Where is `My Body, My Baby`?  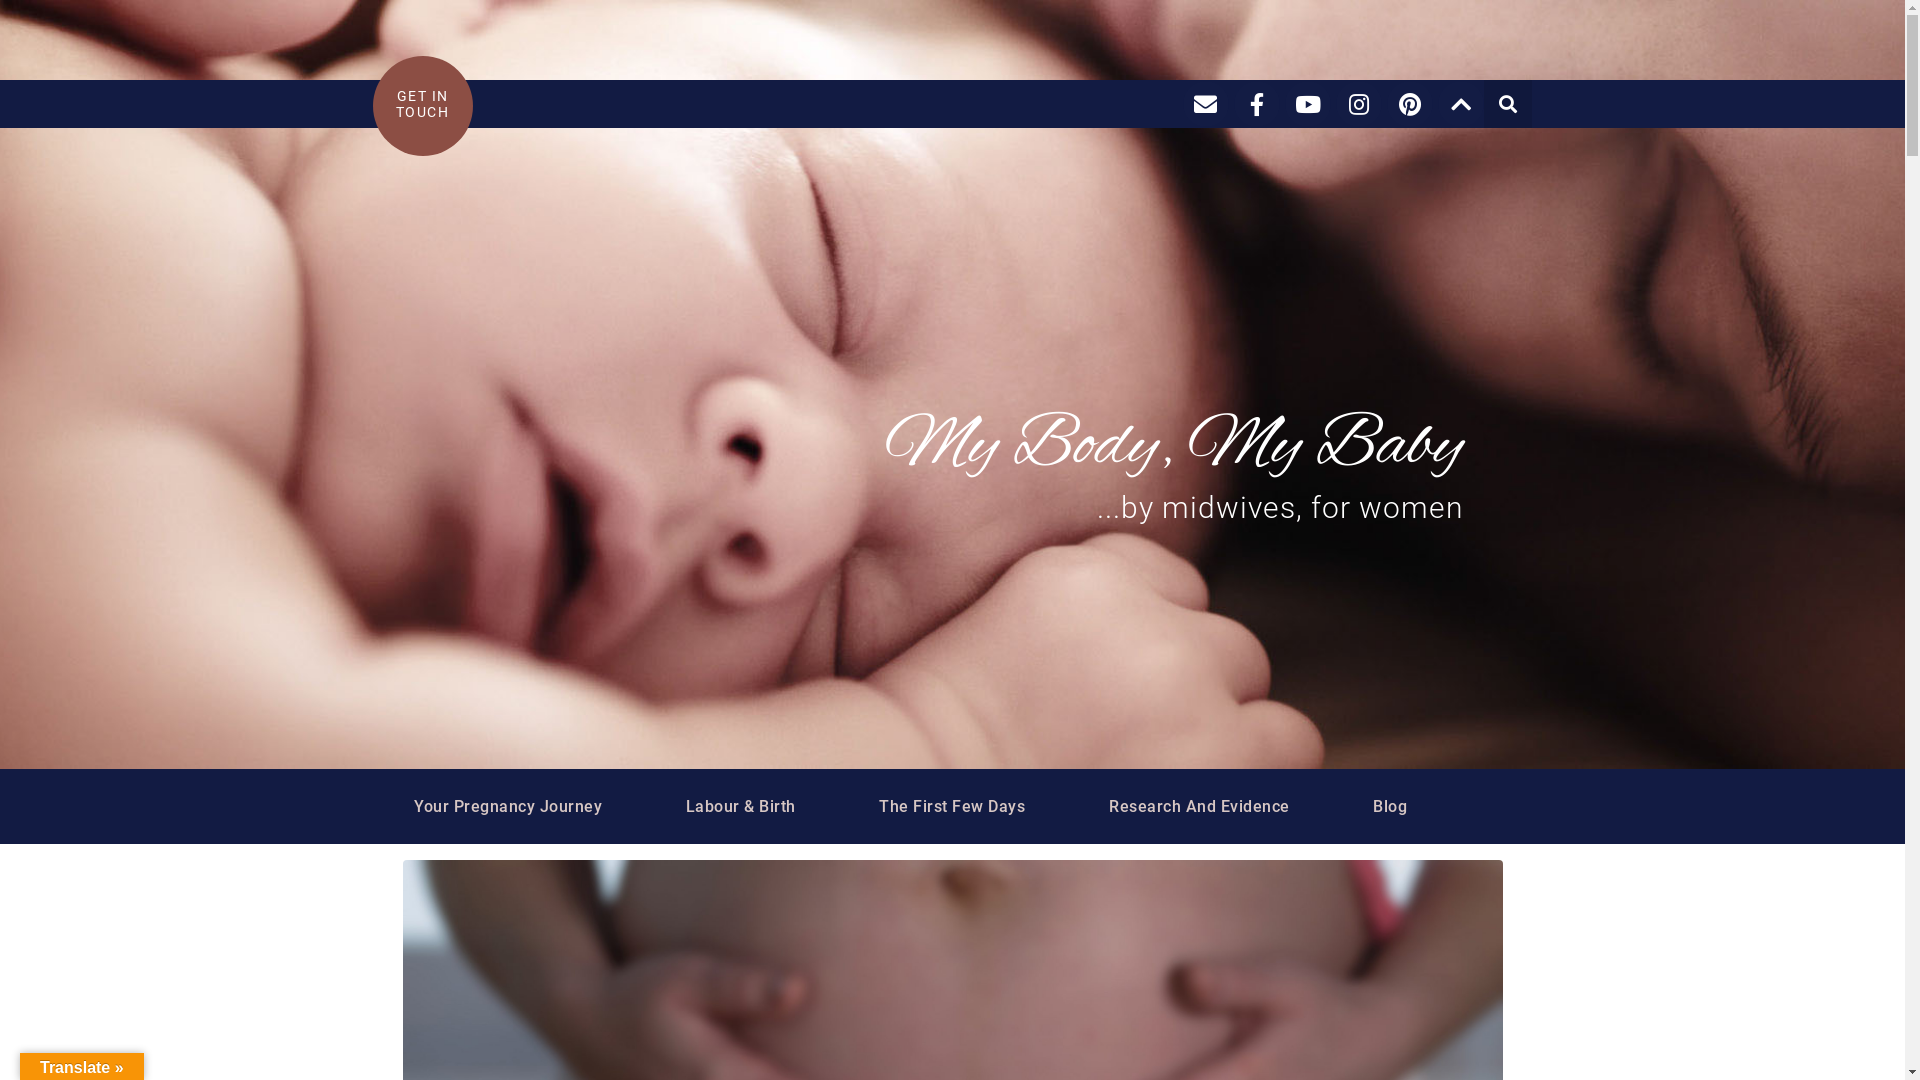
My Body, My Baby is located at coordinates (1173, 447).